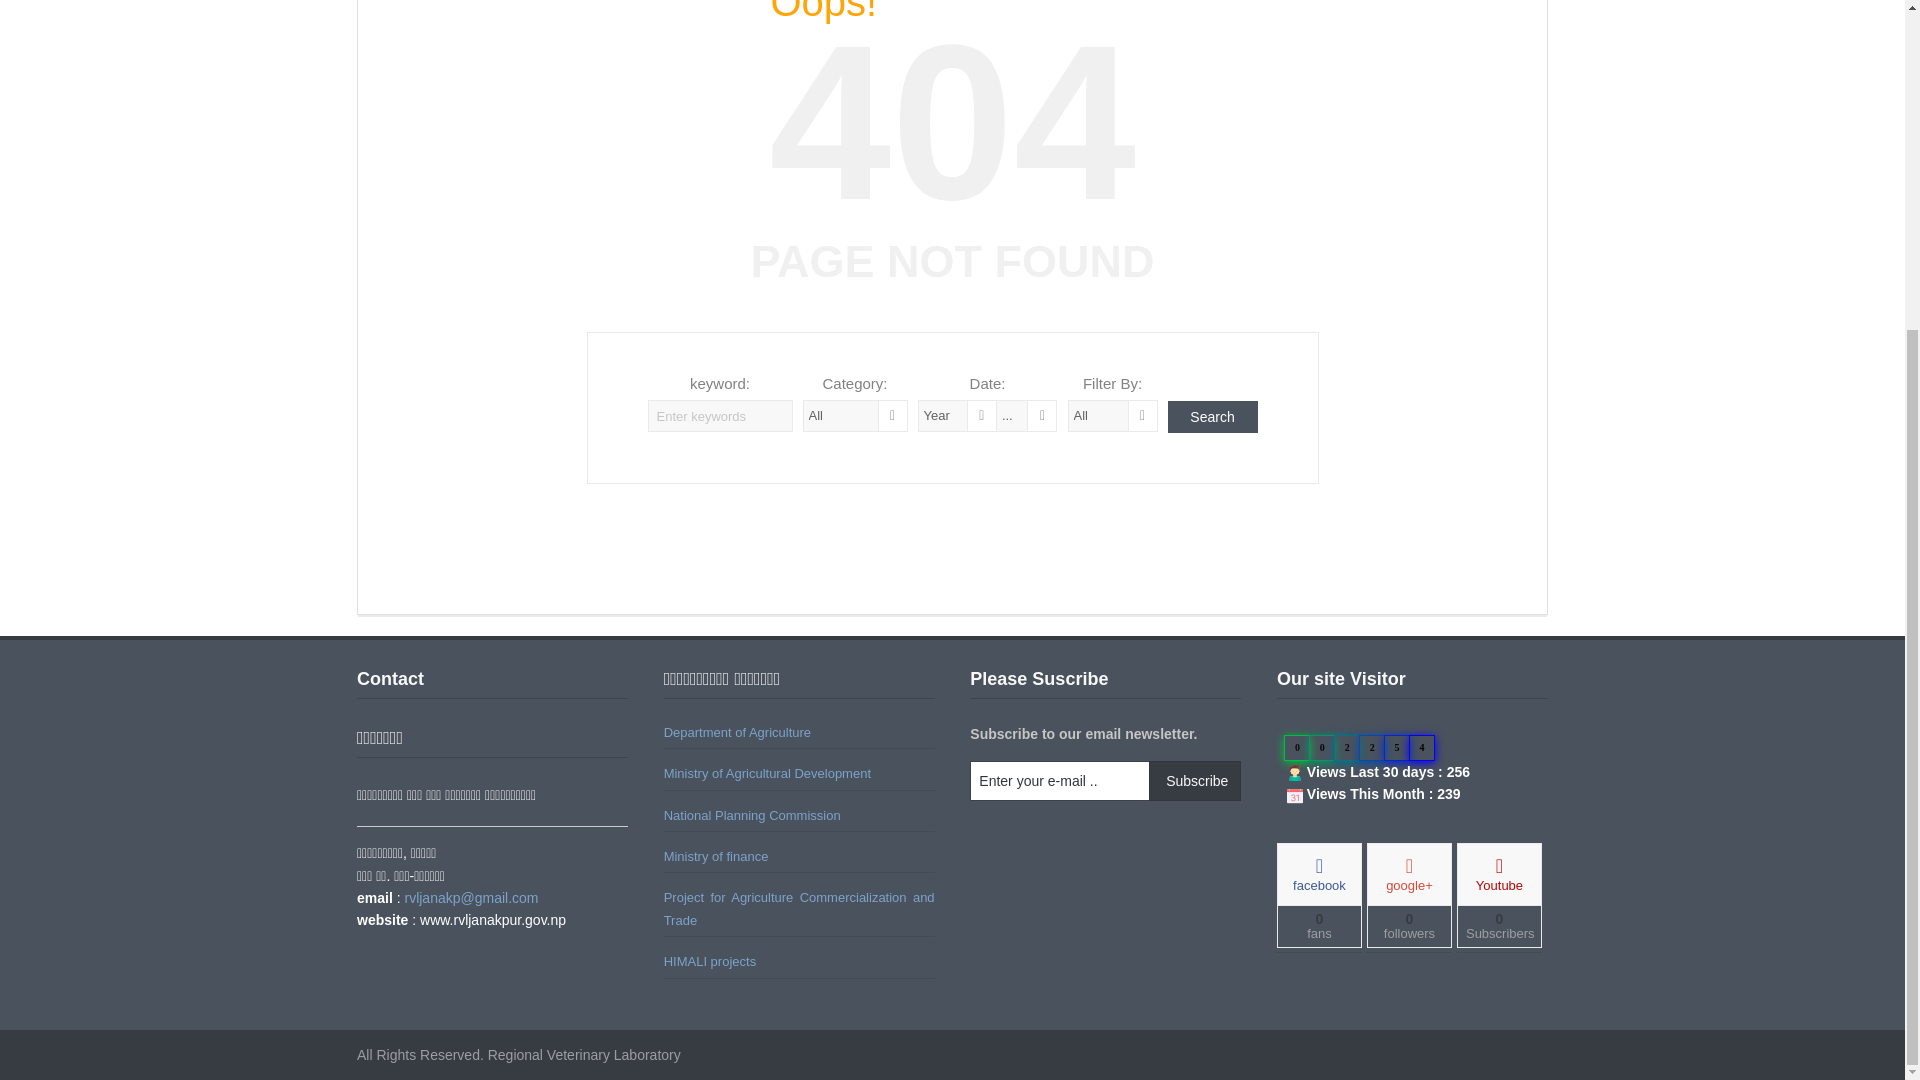 The image size is (1920, 1080). I want to click on Subscribe, so click(1194, 781).